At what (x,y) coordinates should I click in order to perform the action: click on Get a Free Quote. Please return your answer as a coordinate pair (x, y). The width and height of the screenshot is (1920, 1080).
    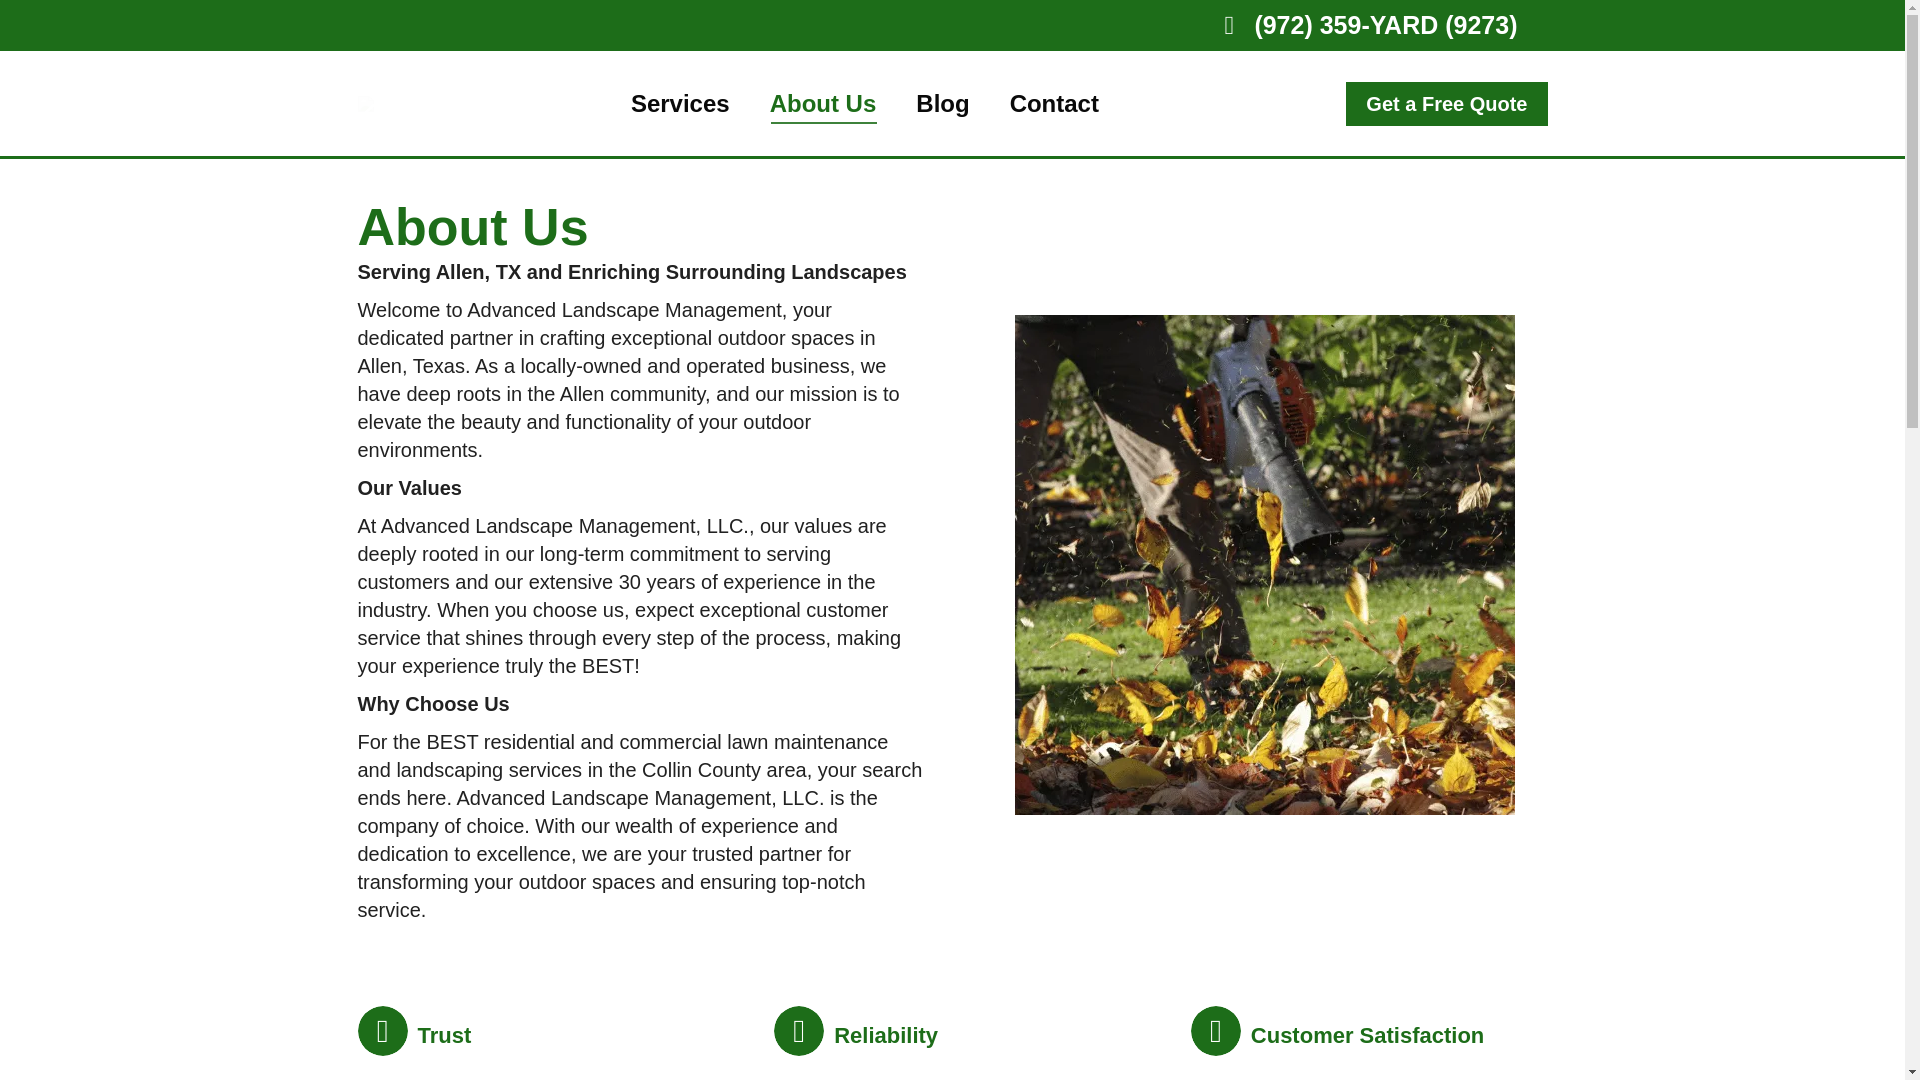
    Looking at the image, I should click on (1446, 104).